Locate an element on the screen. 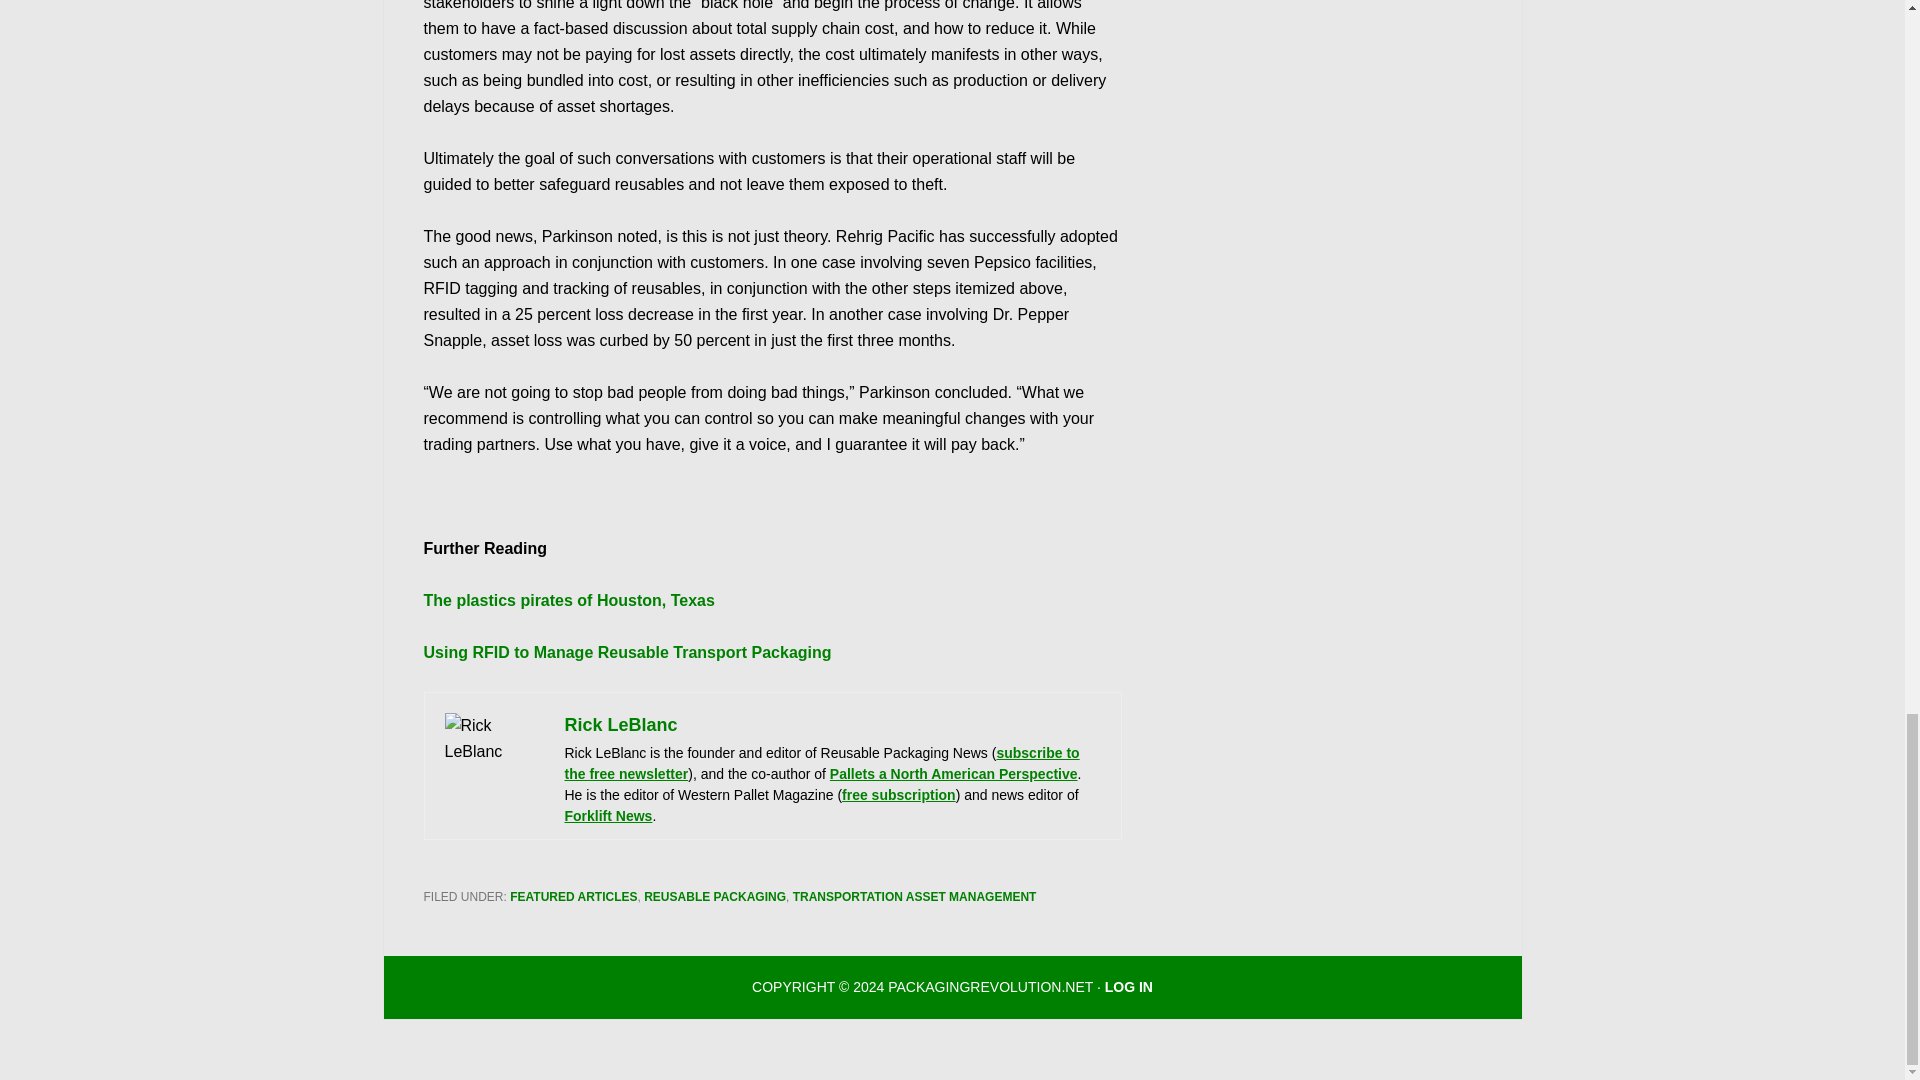 This screenshot has height=1080, width=1920. Rick LeBlanc is located at coordinates (620, 724).